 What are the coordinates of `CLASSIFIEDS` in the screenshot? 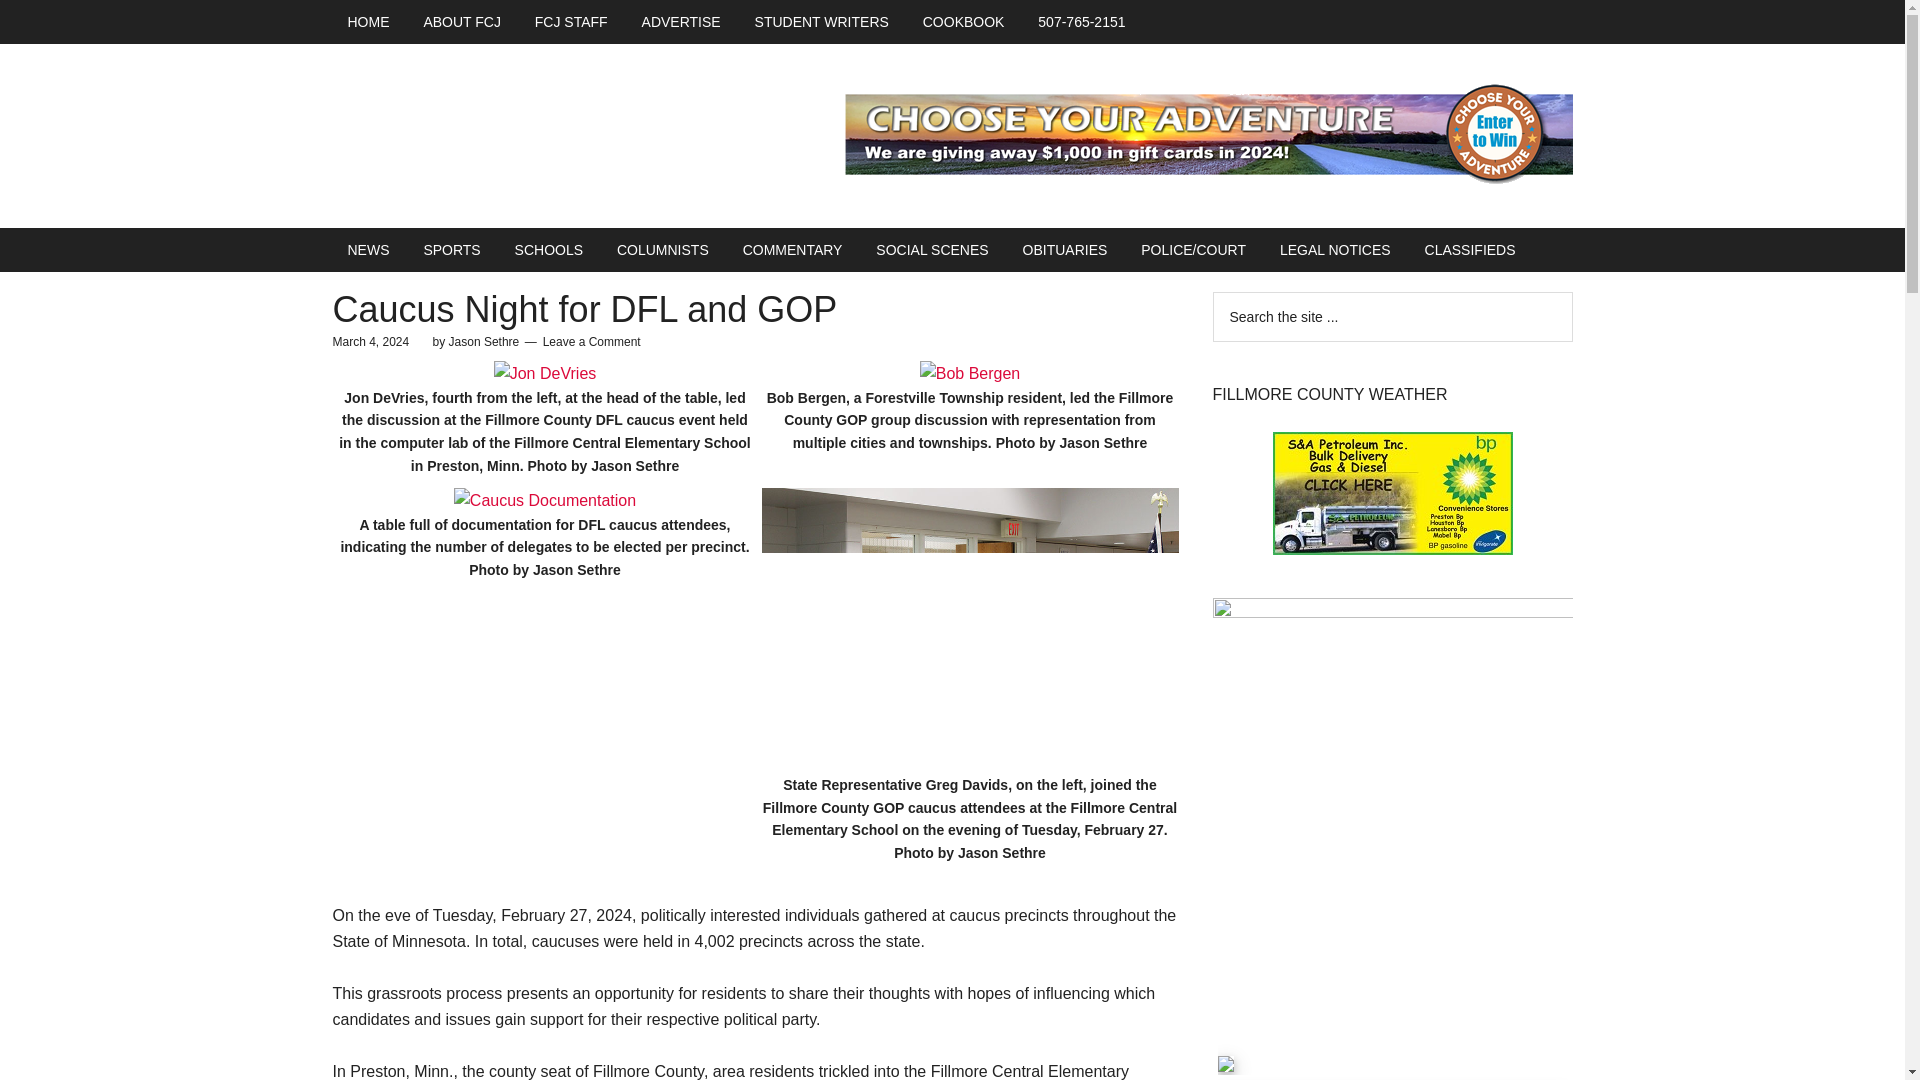 It's located at (1470, 250).